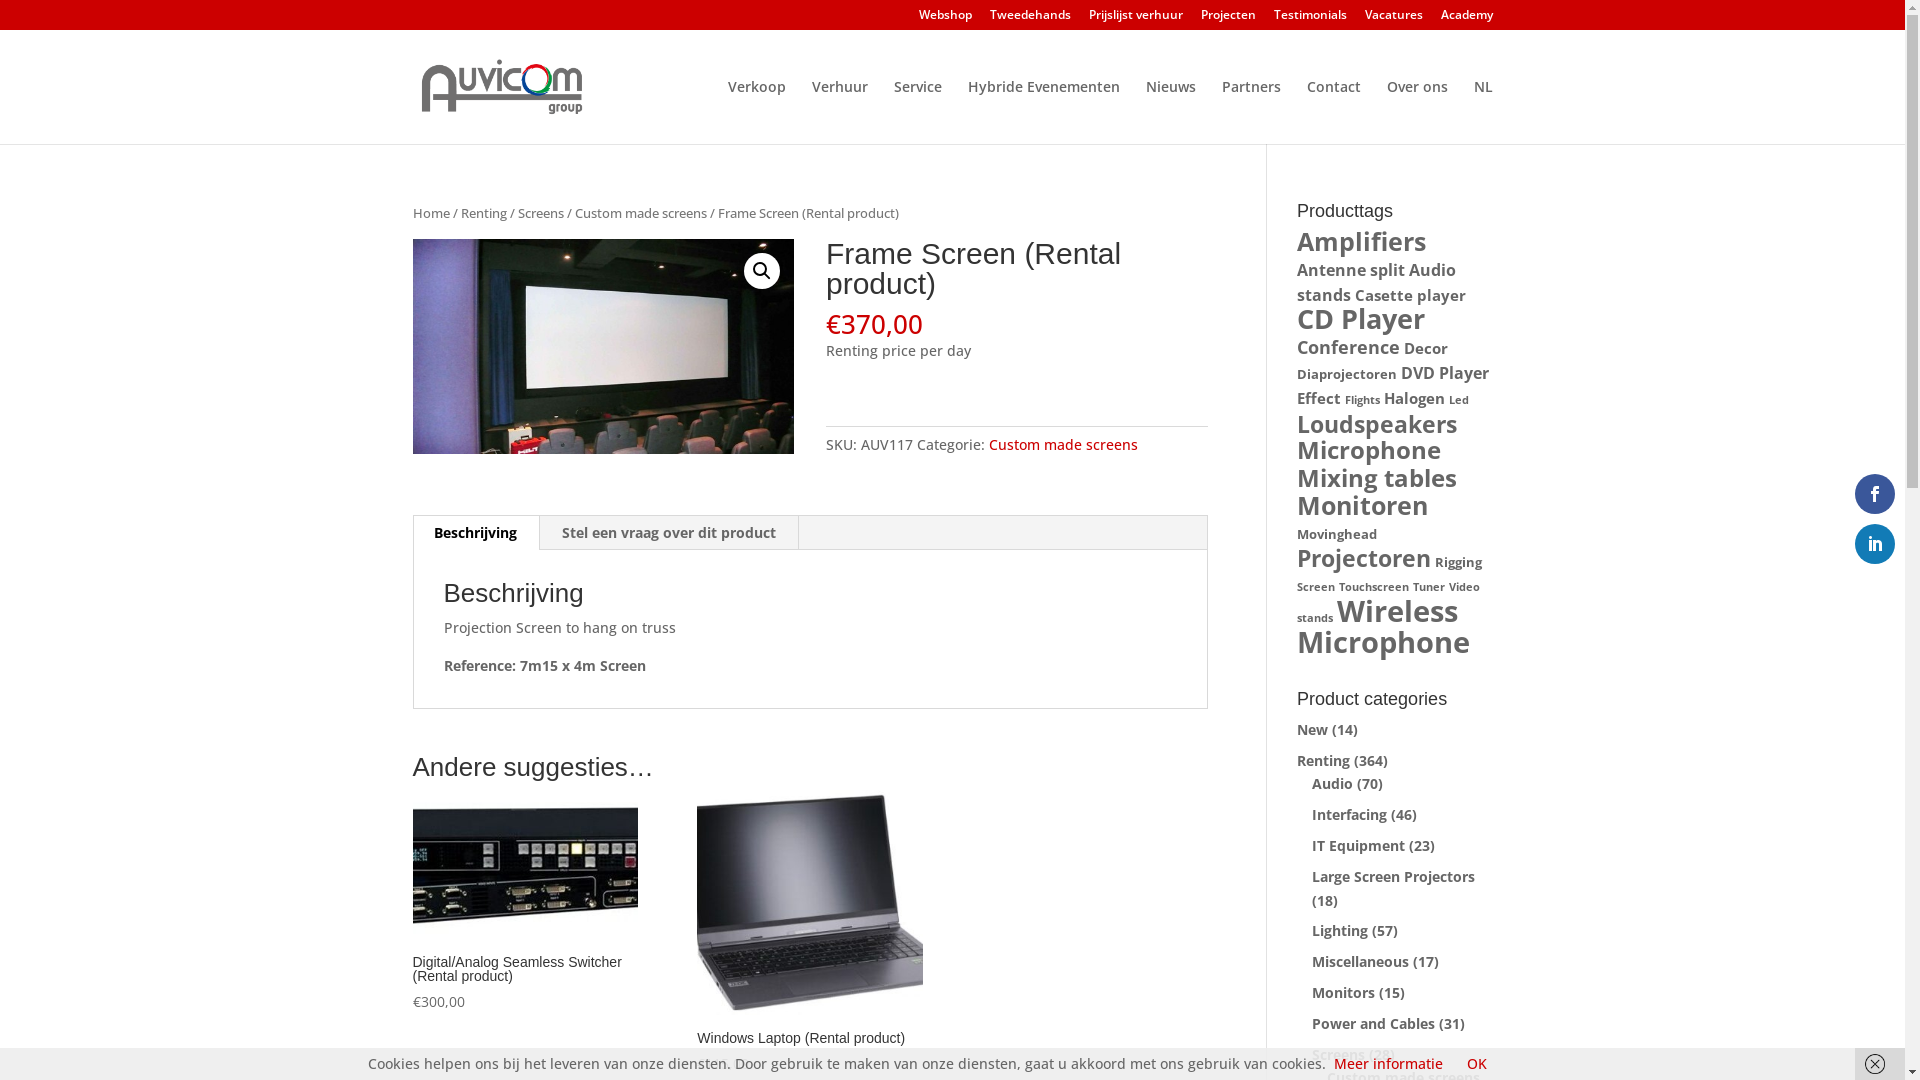  I want to click on Audio stands, so click(1376, 282).